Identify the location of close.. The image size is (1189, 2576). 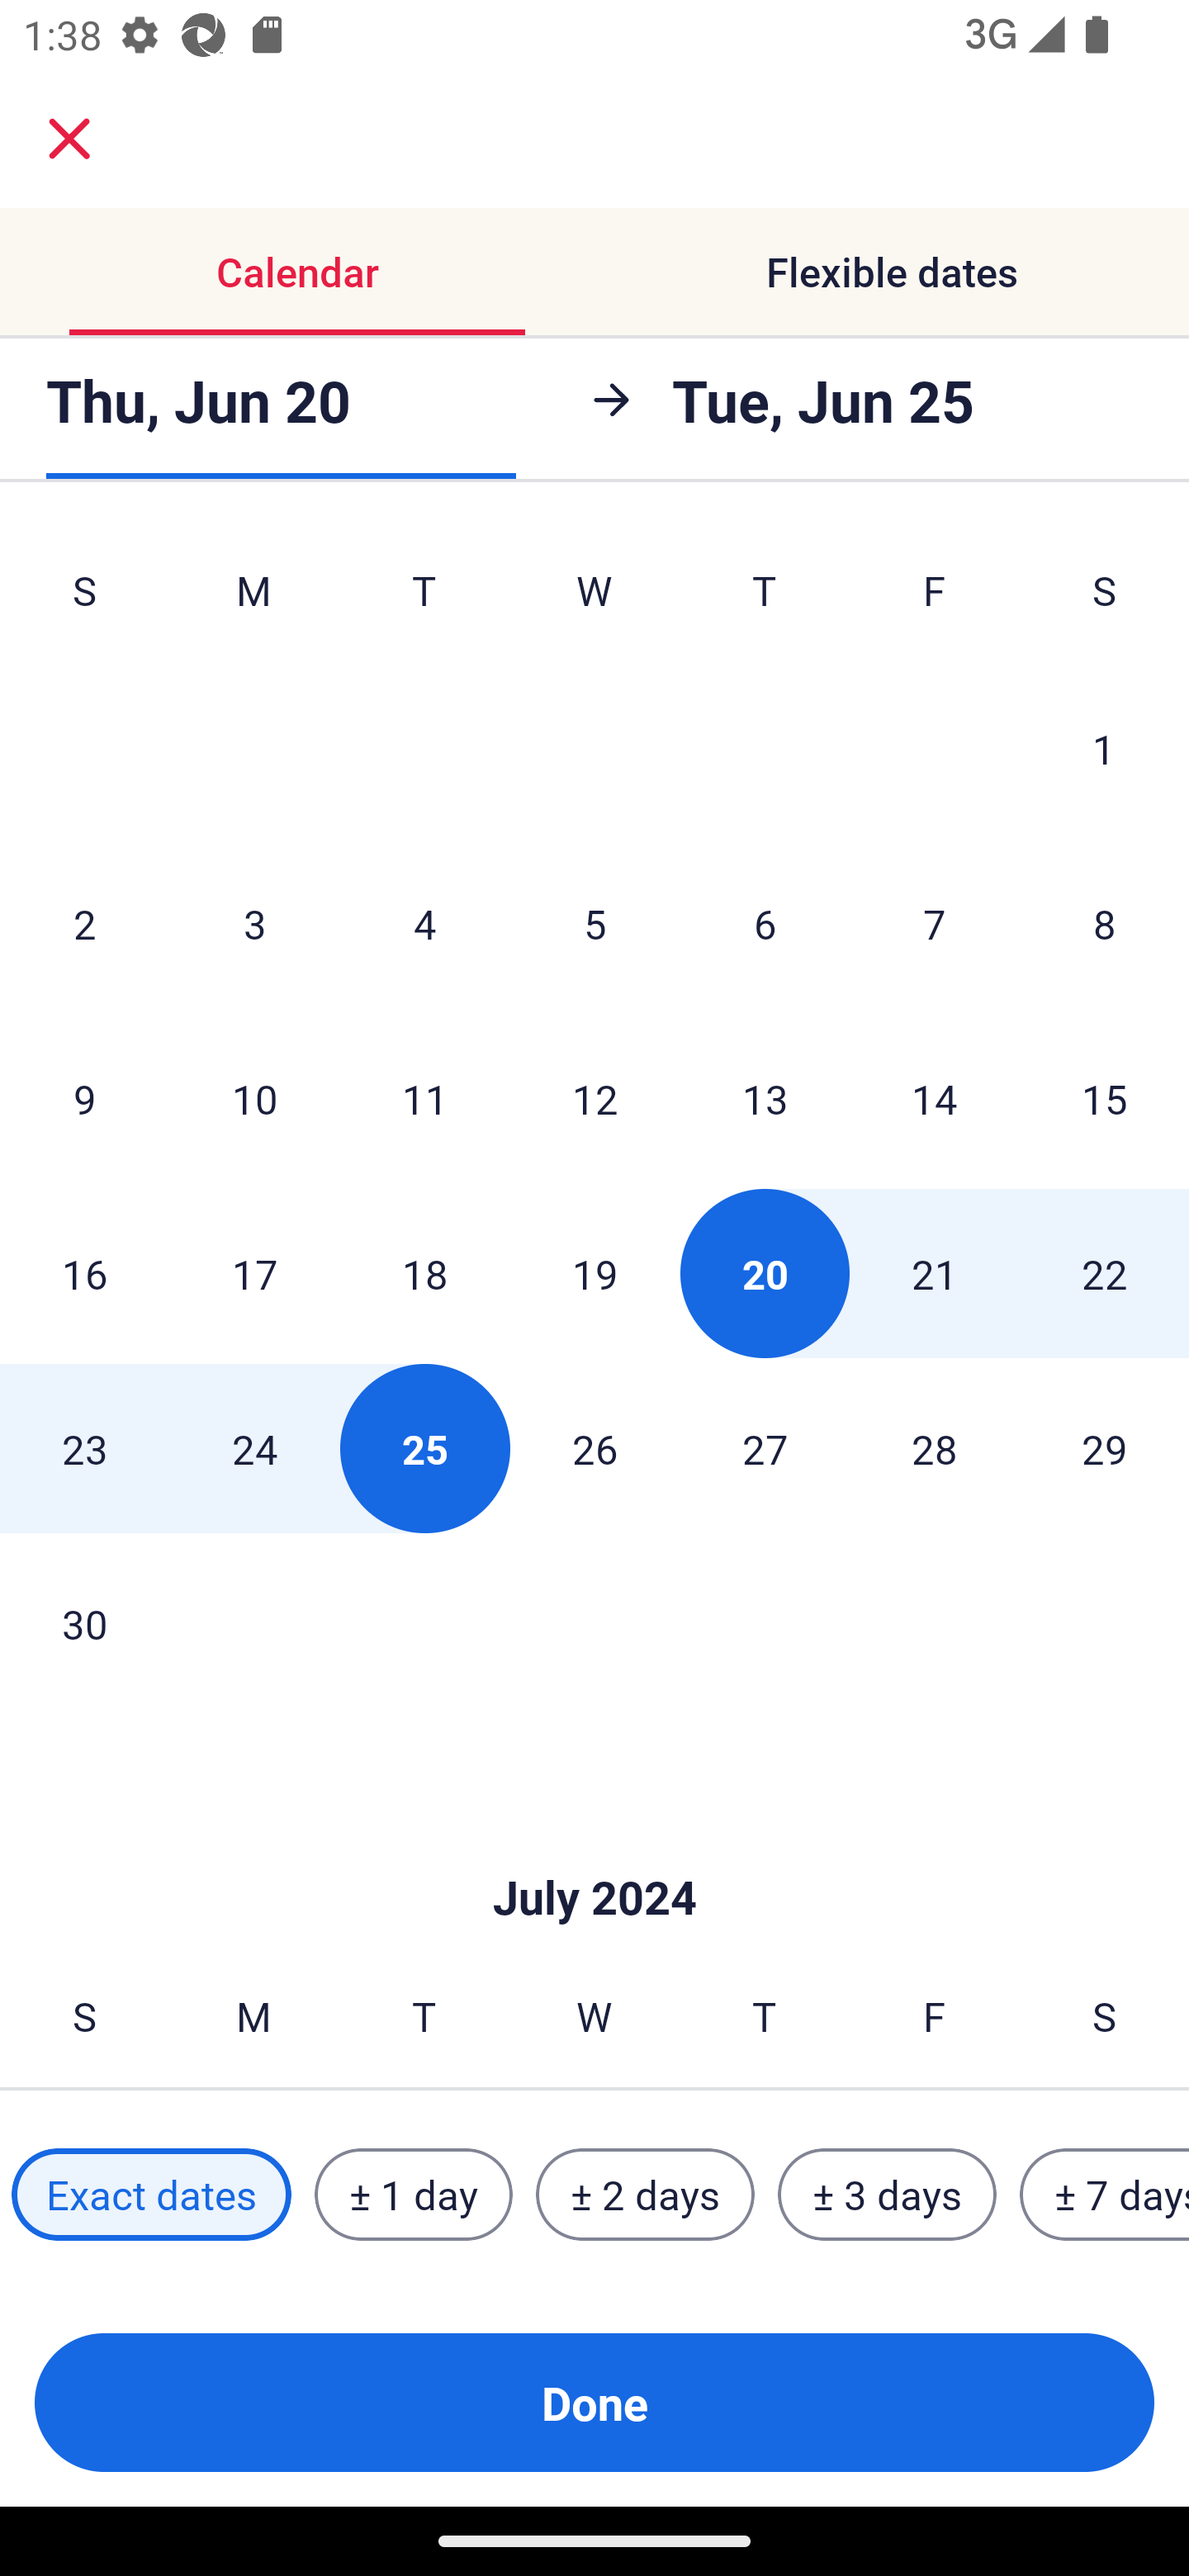
(69, 139).